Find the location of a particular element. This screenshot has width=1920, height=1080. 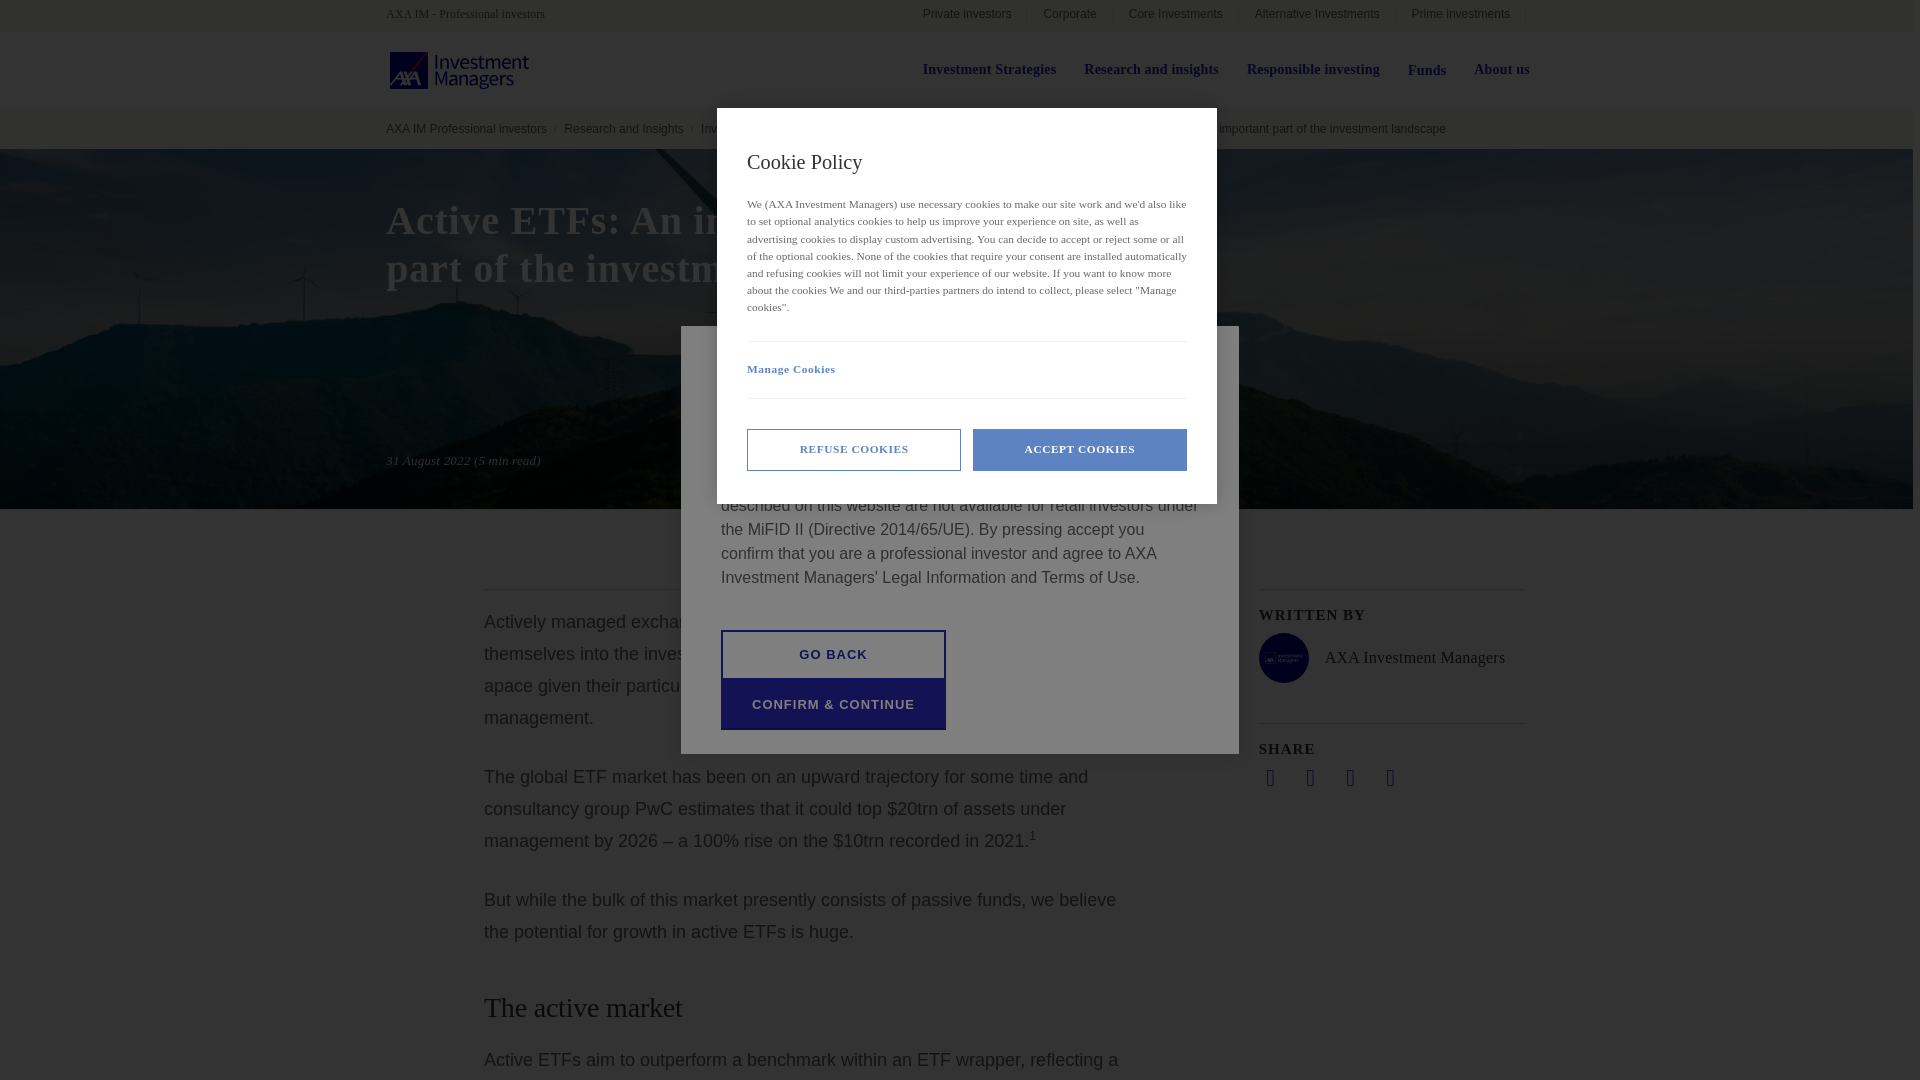

Private investors is located at coordinates (966, 16).